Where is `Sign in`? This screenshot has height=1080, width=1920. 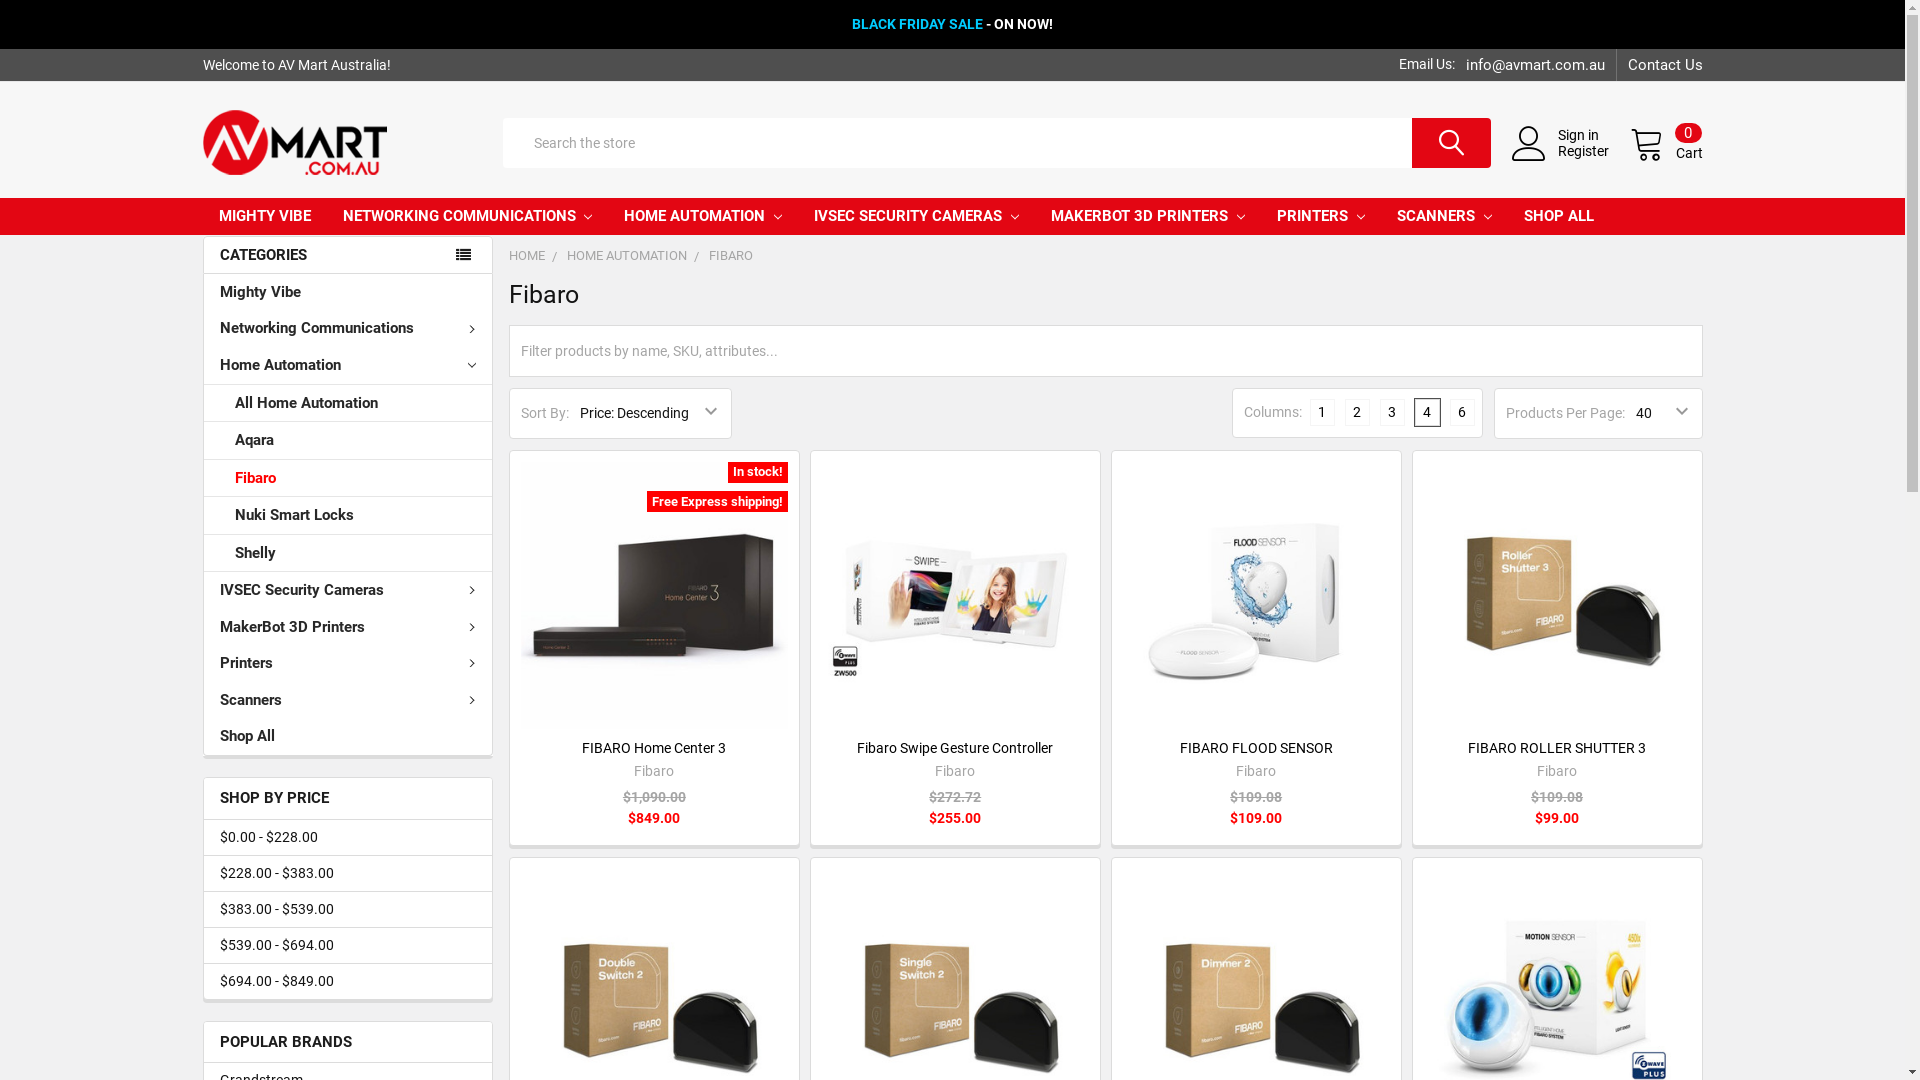
Sign in is located at coordinates (1594, 135).